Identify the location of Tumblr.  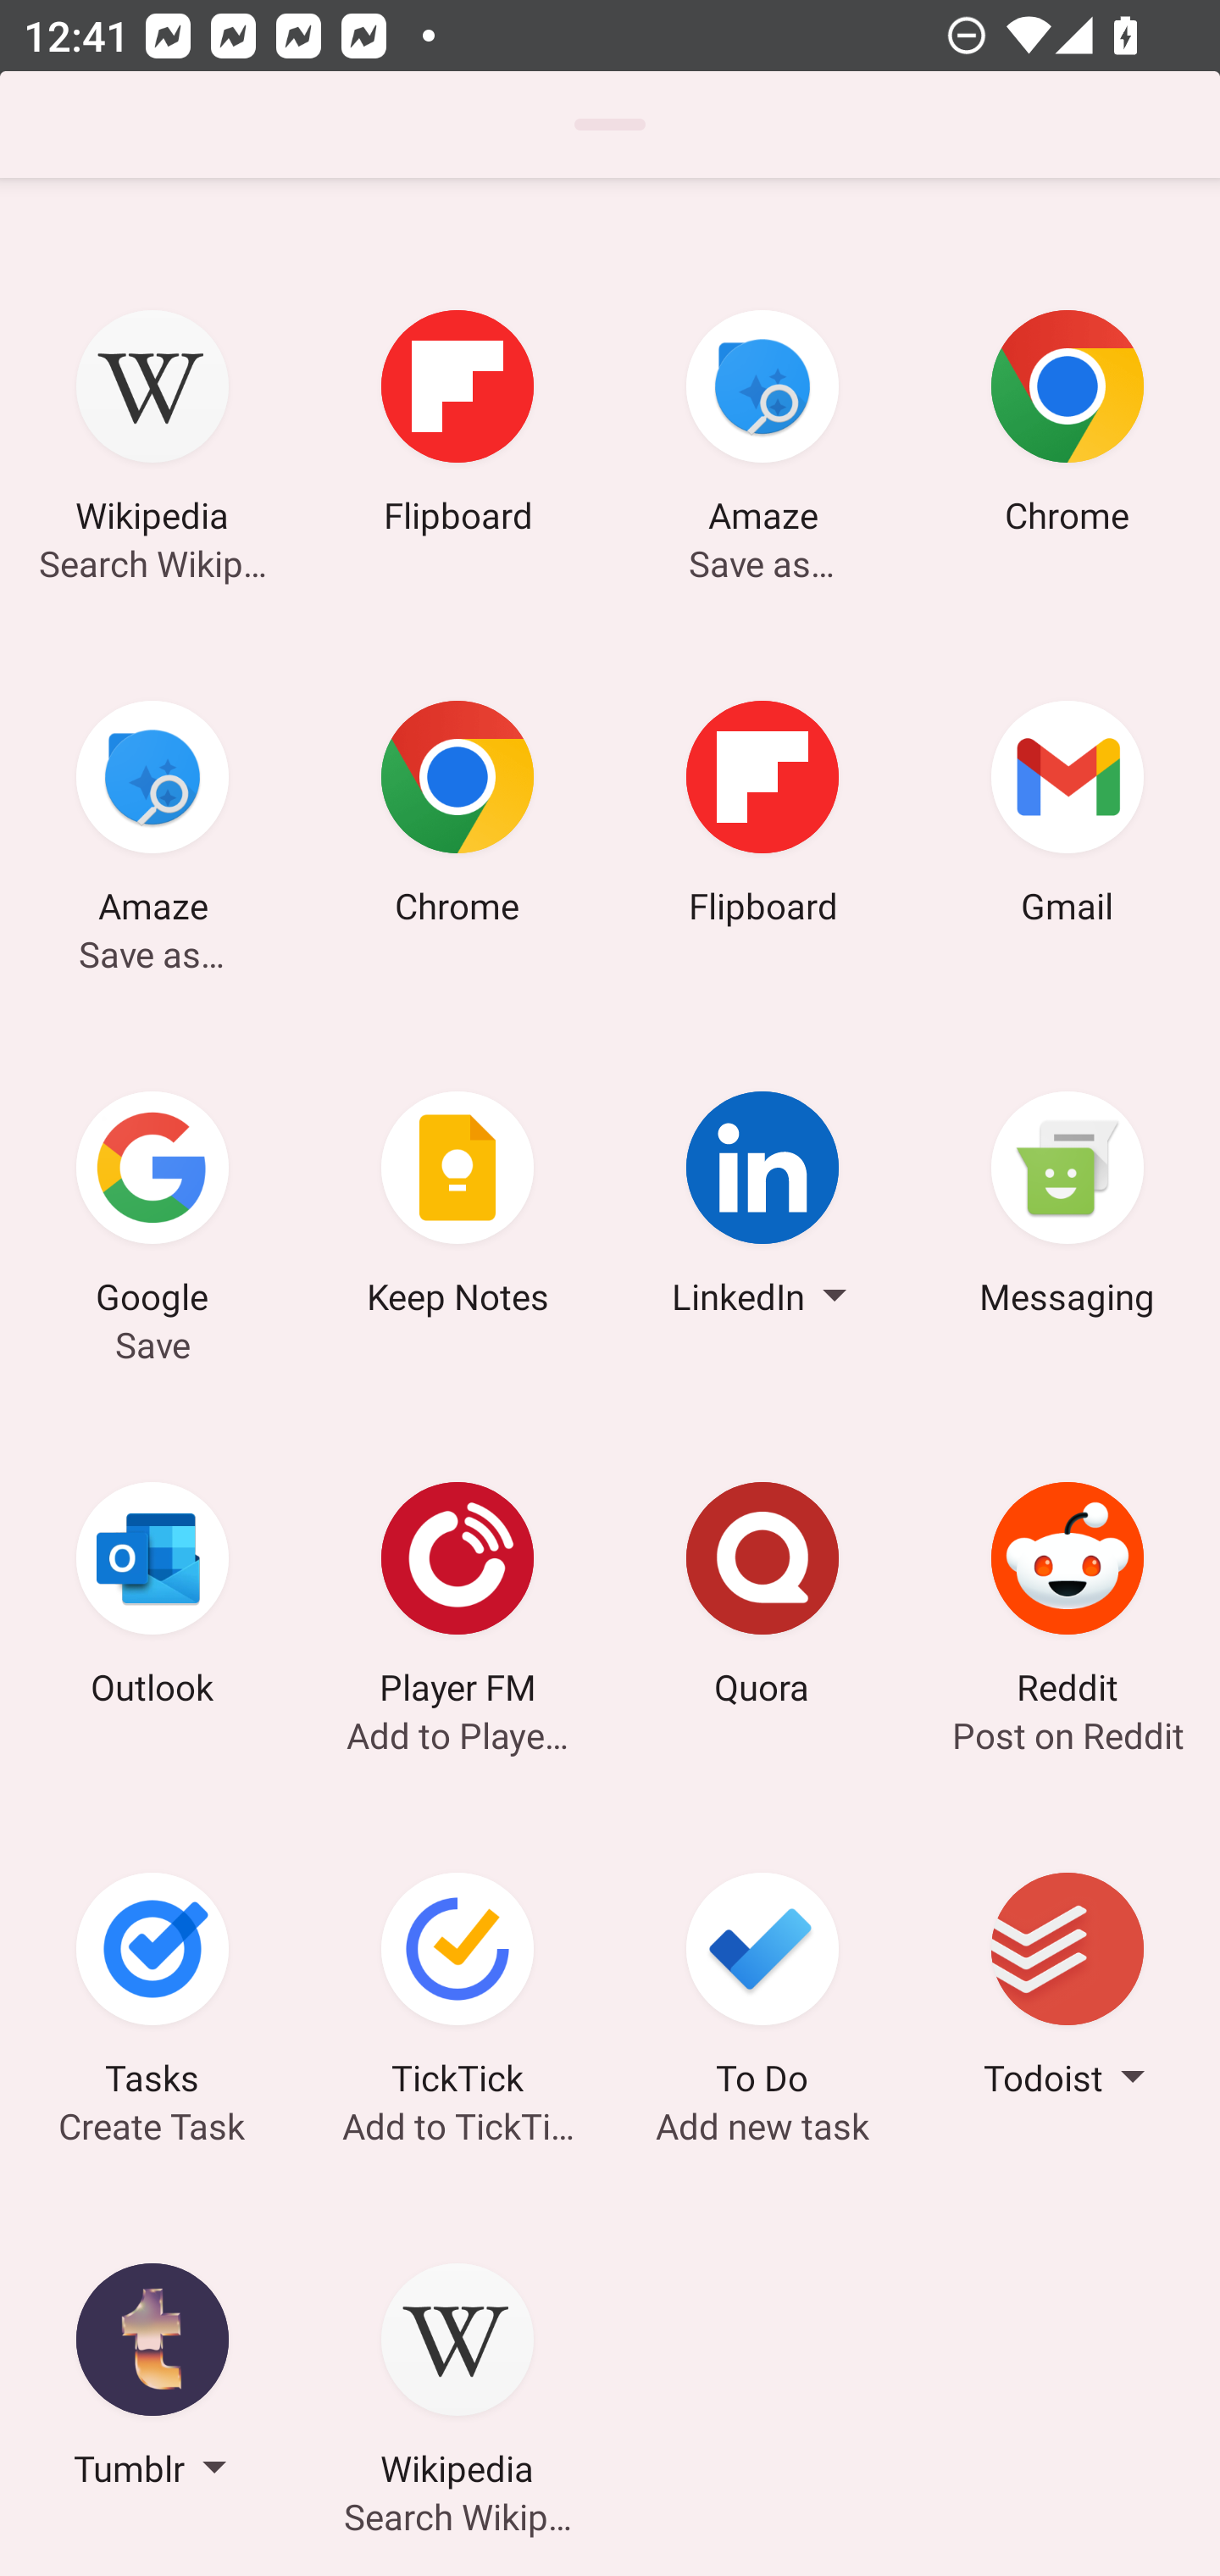
(152, 2379).